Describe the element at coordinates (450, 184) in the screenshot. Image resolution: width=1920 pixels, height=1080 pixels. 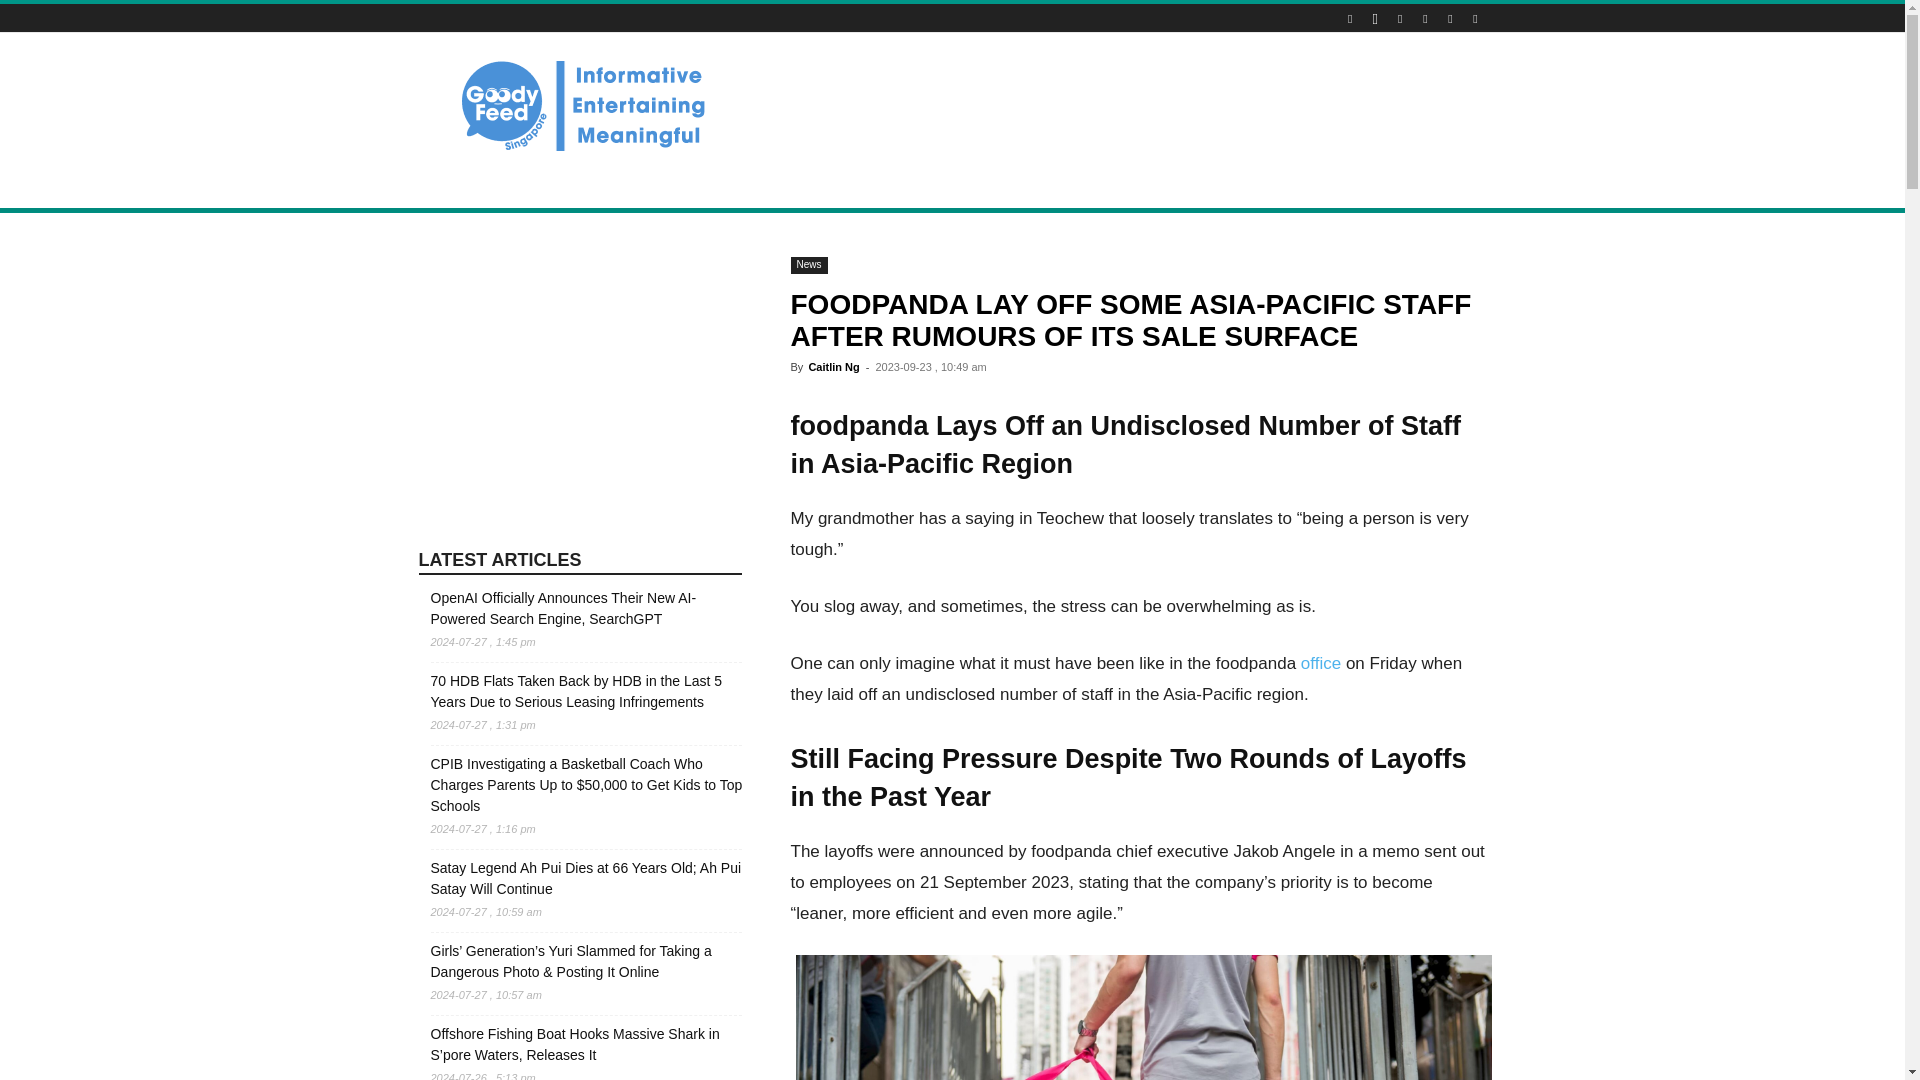
I see `NEWS` at that location.